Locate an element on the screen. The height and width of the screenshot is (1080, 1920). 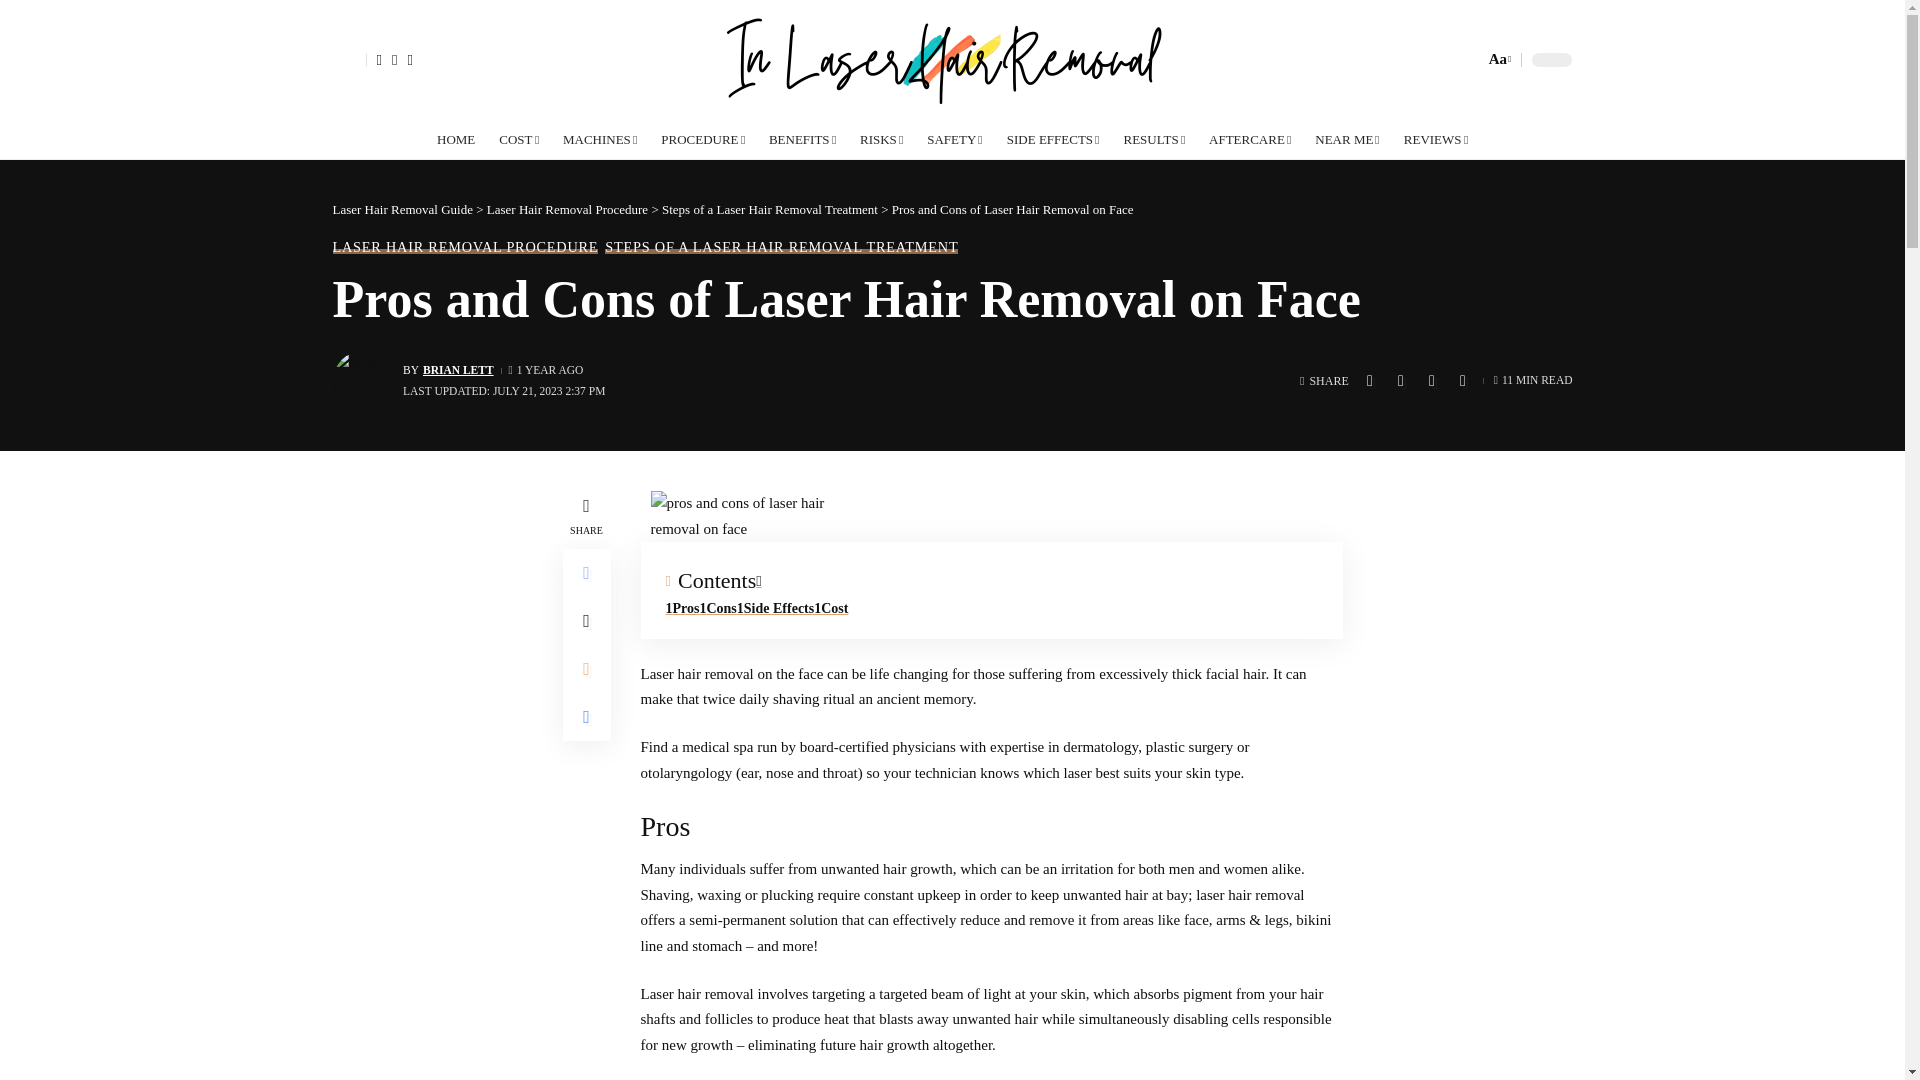
Laser Hair Removal Guide is located at coordinates (1498, 60).